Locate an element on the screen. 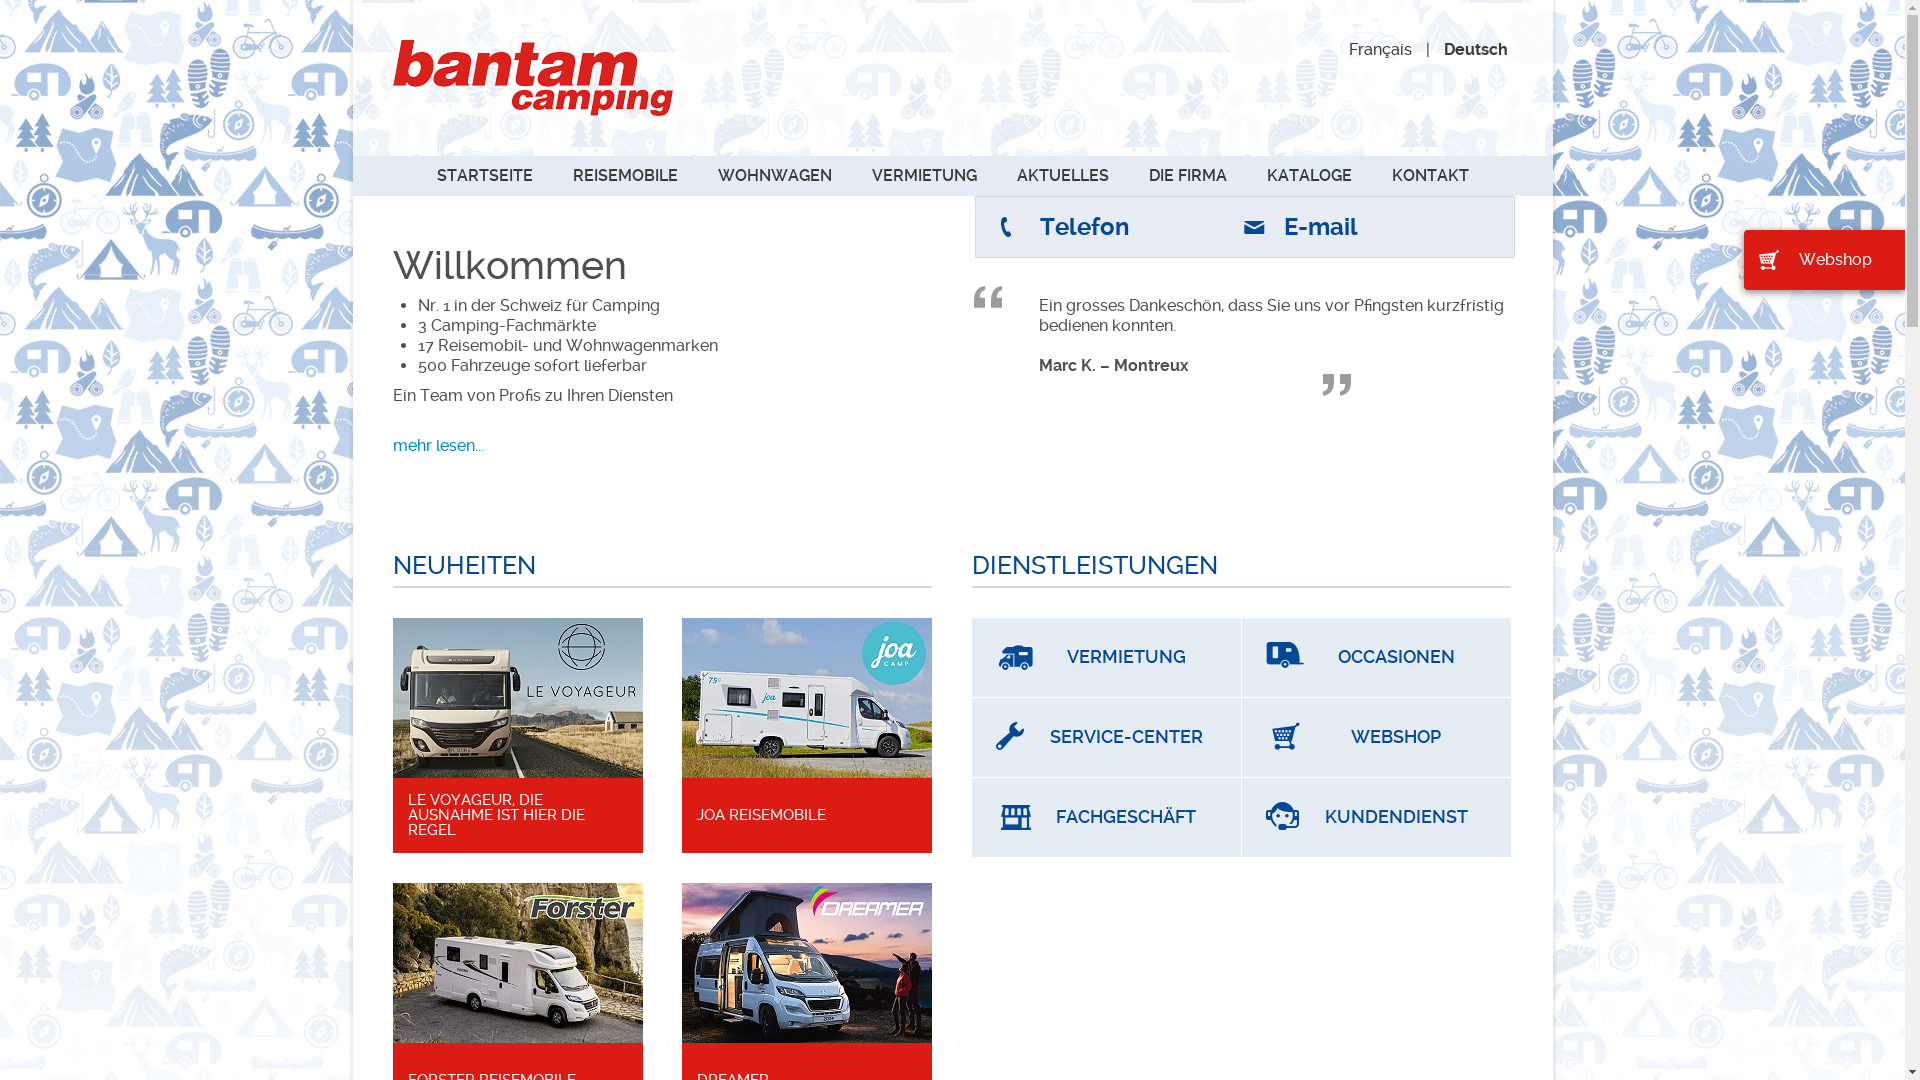  LE VOYAGEUR, DIE AUSNAHME IST HIER DIE REGEL is located at coordinates (518, 816).